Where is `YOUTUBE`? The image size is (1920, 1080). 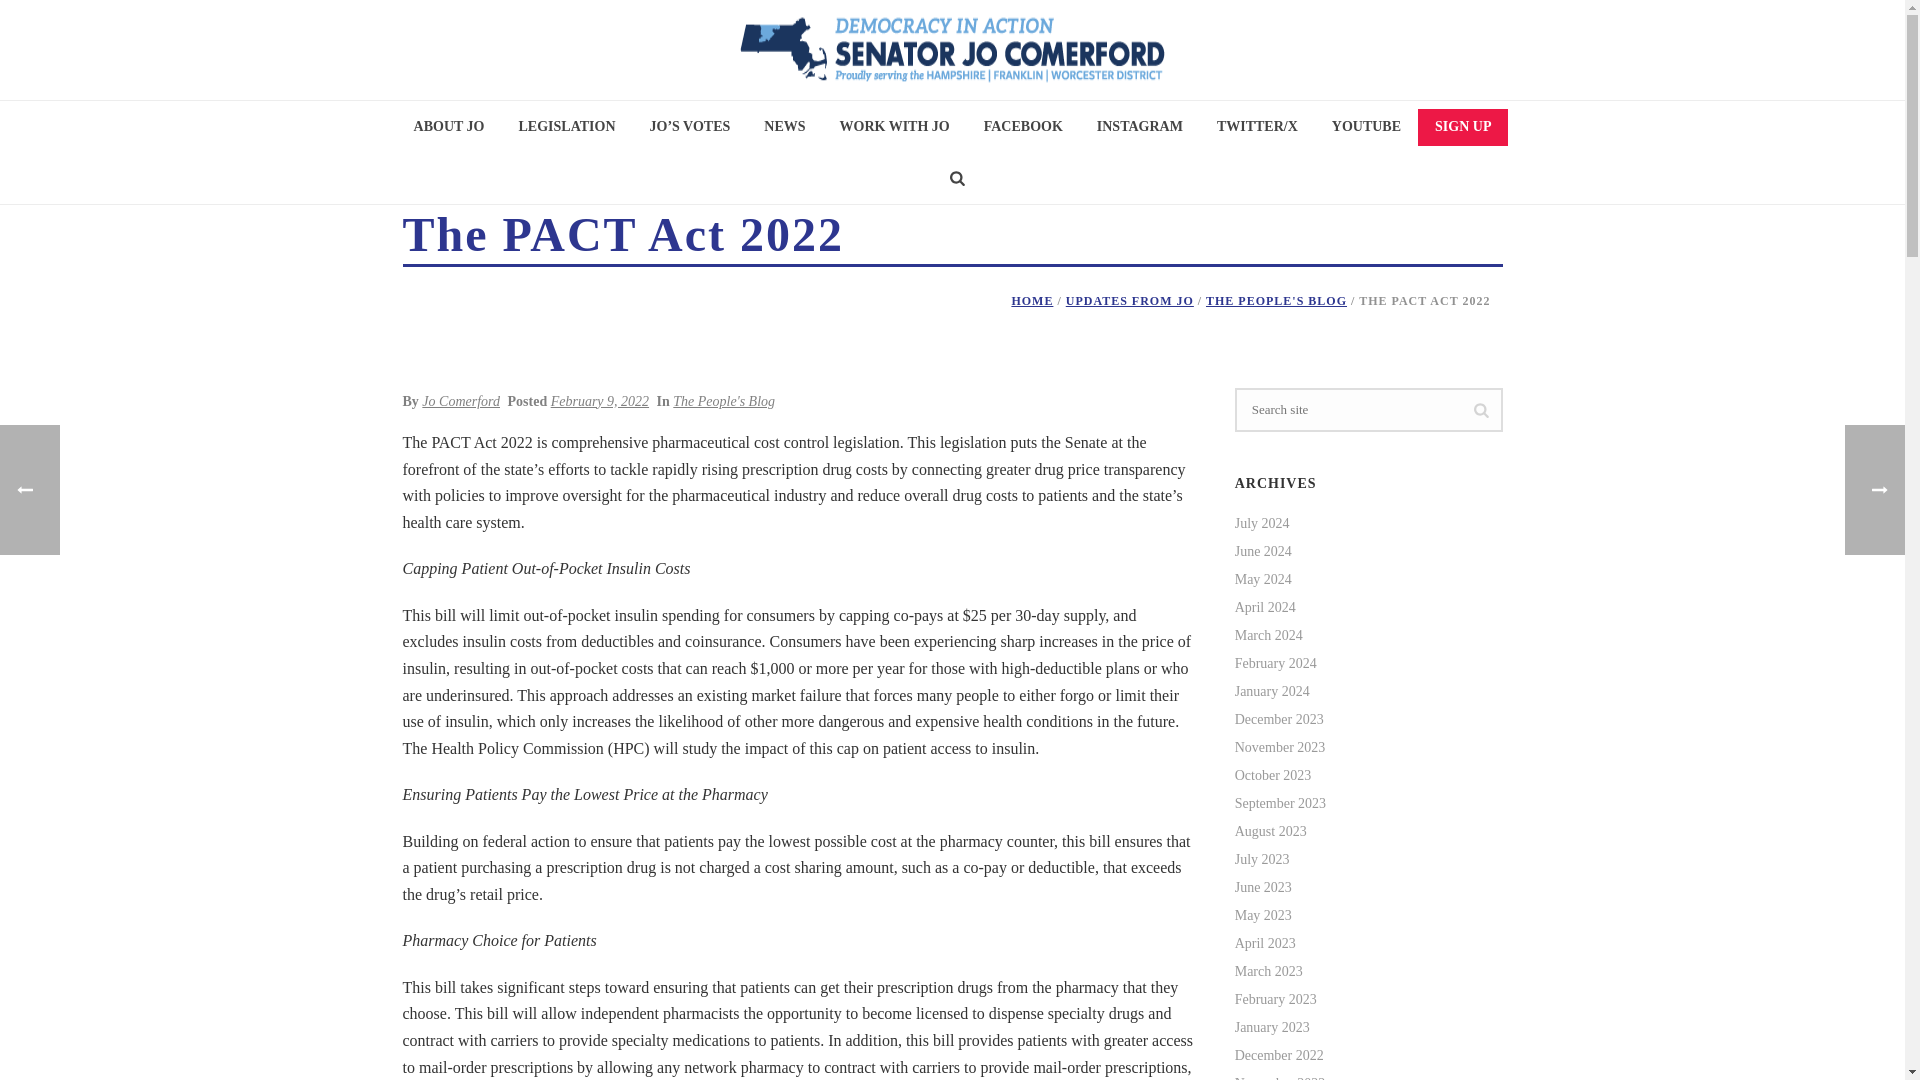 YOUTUBE is located at coordinates (1366, 128).